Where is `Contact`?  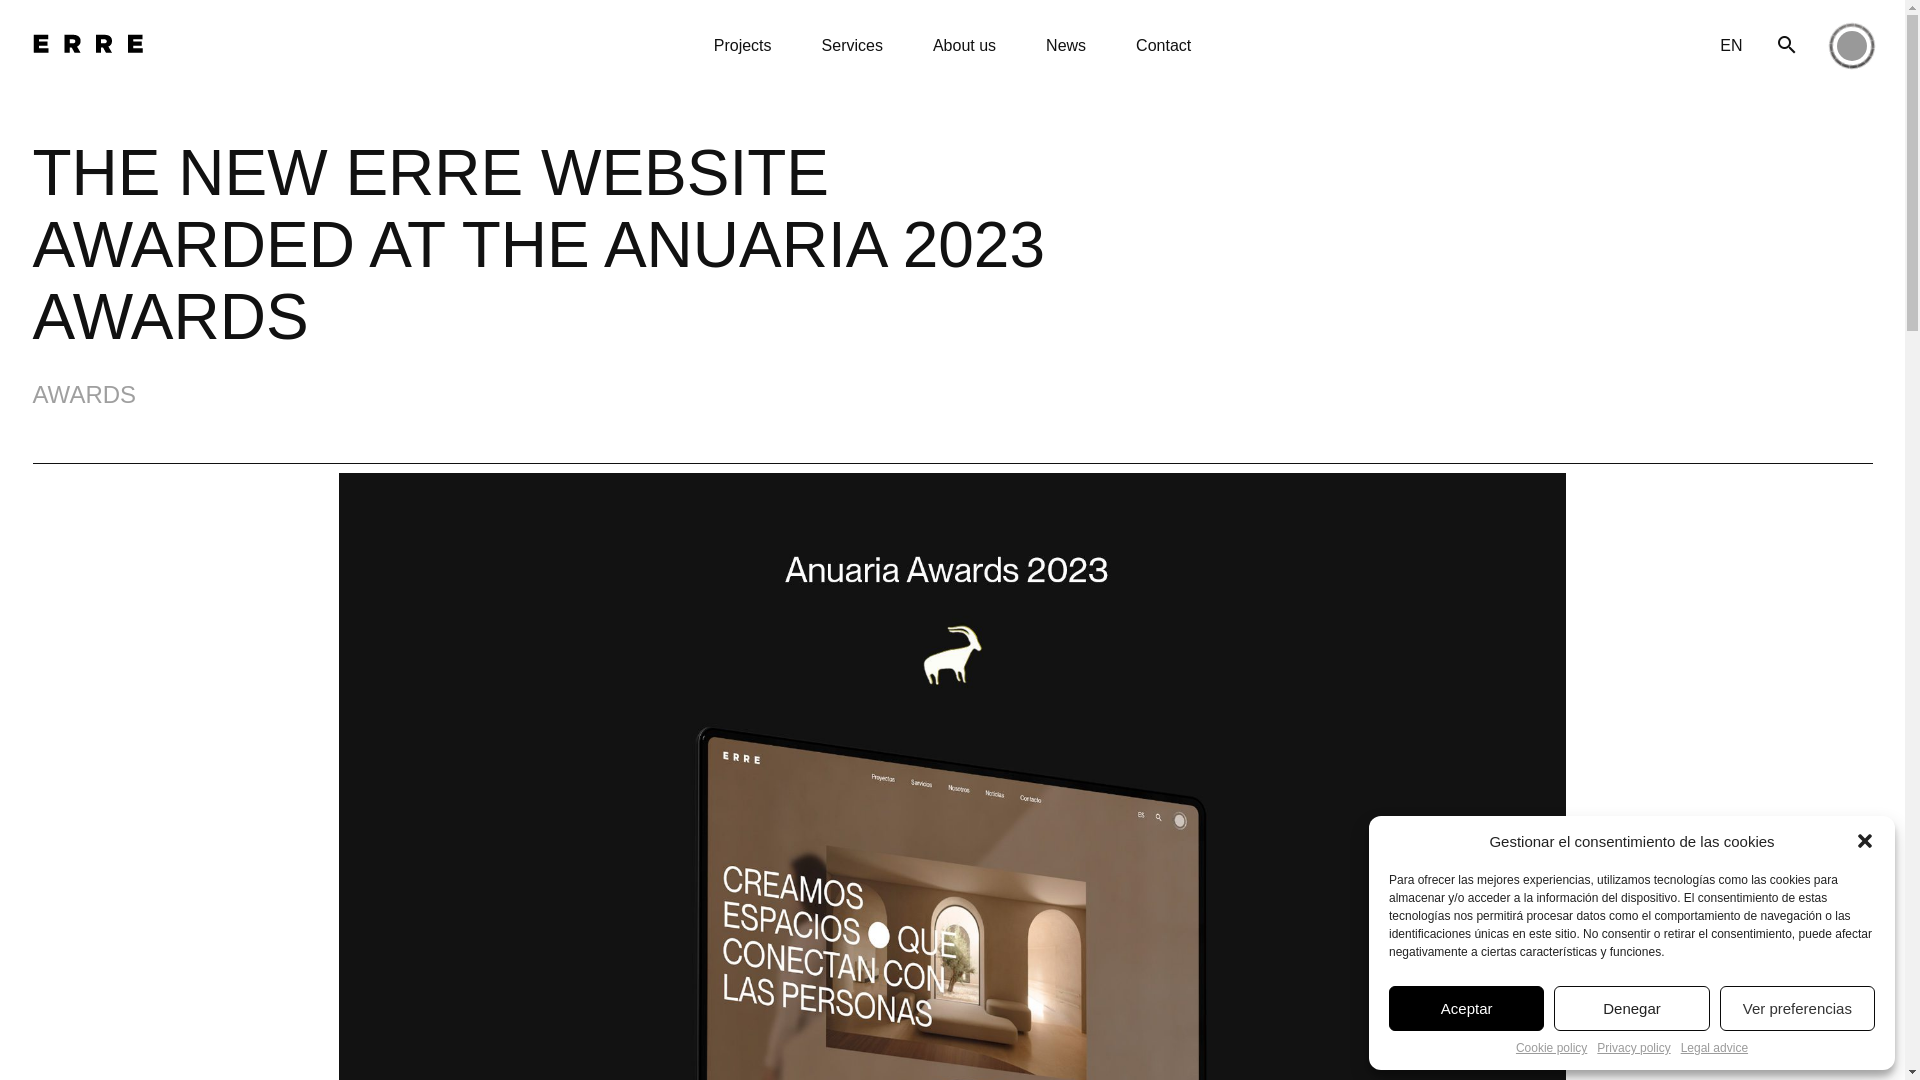 Contact is located at coordinates (1163, 44).